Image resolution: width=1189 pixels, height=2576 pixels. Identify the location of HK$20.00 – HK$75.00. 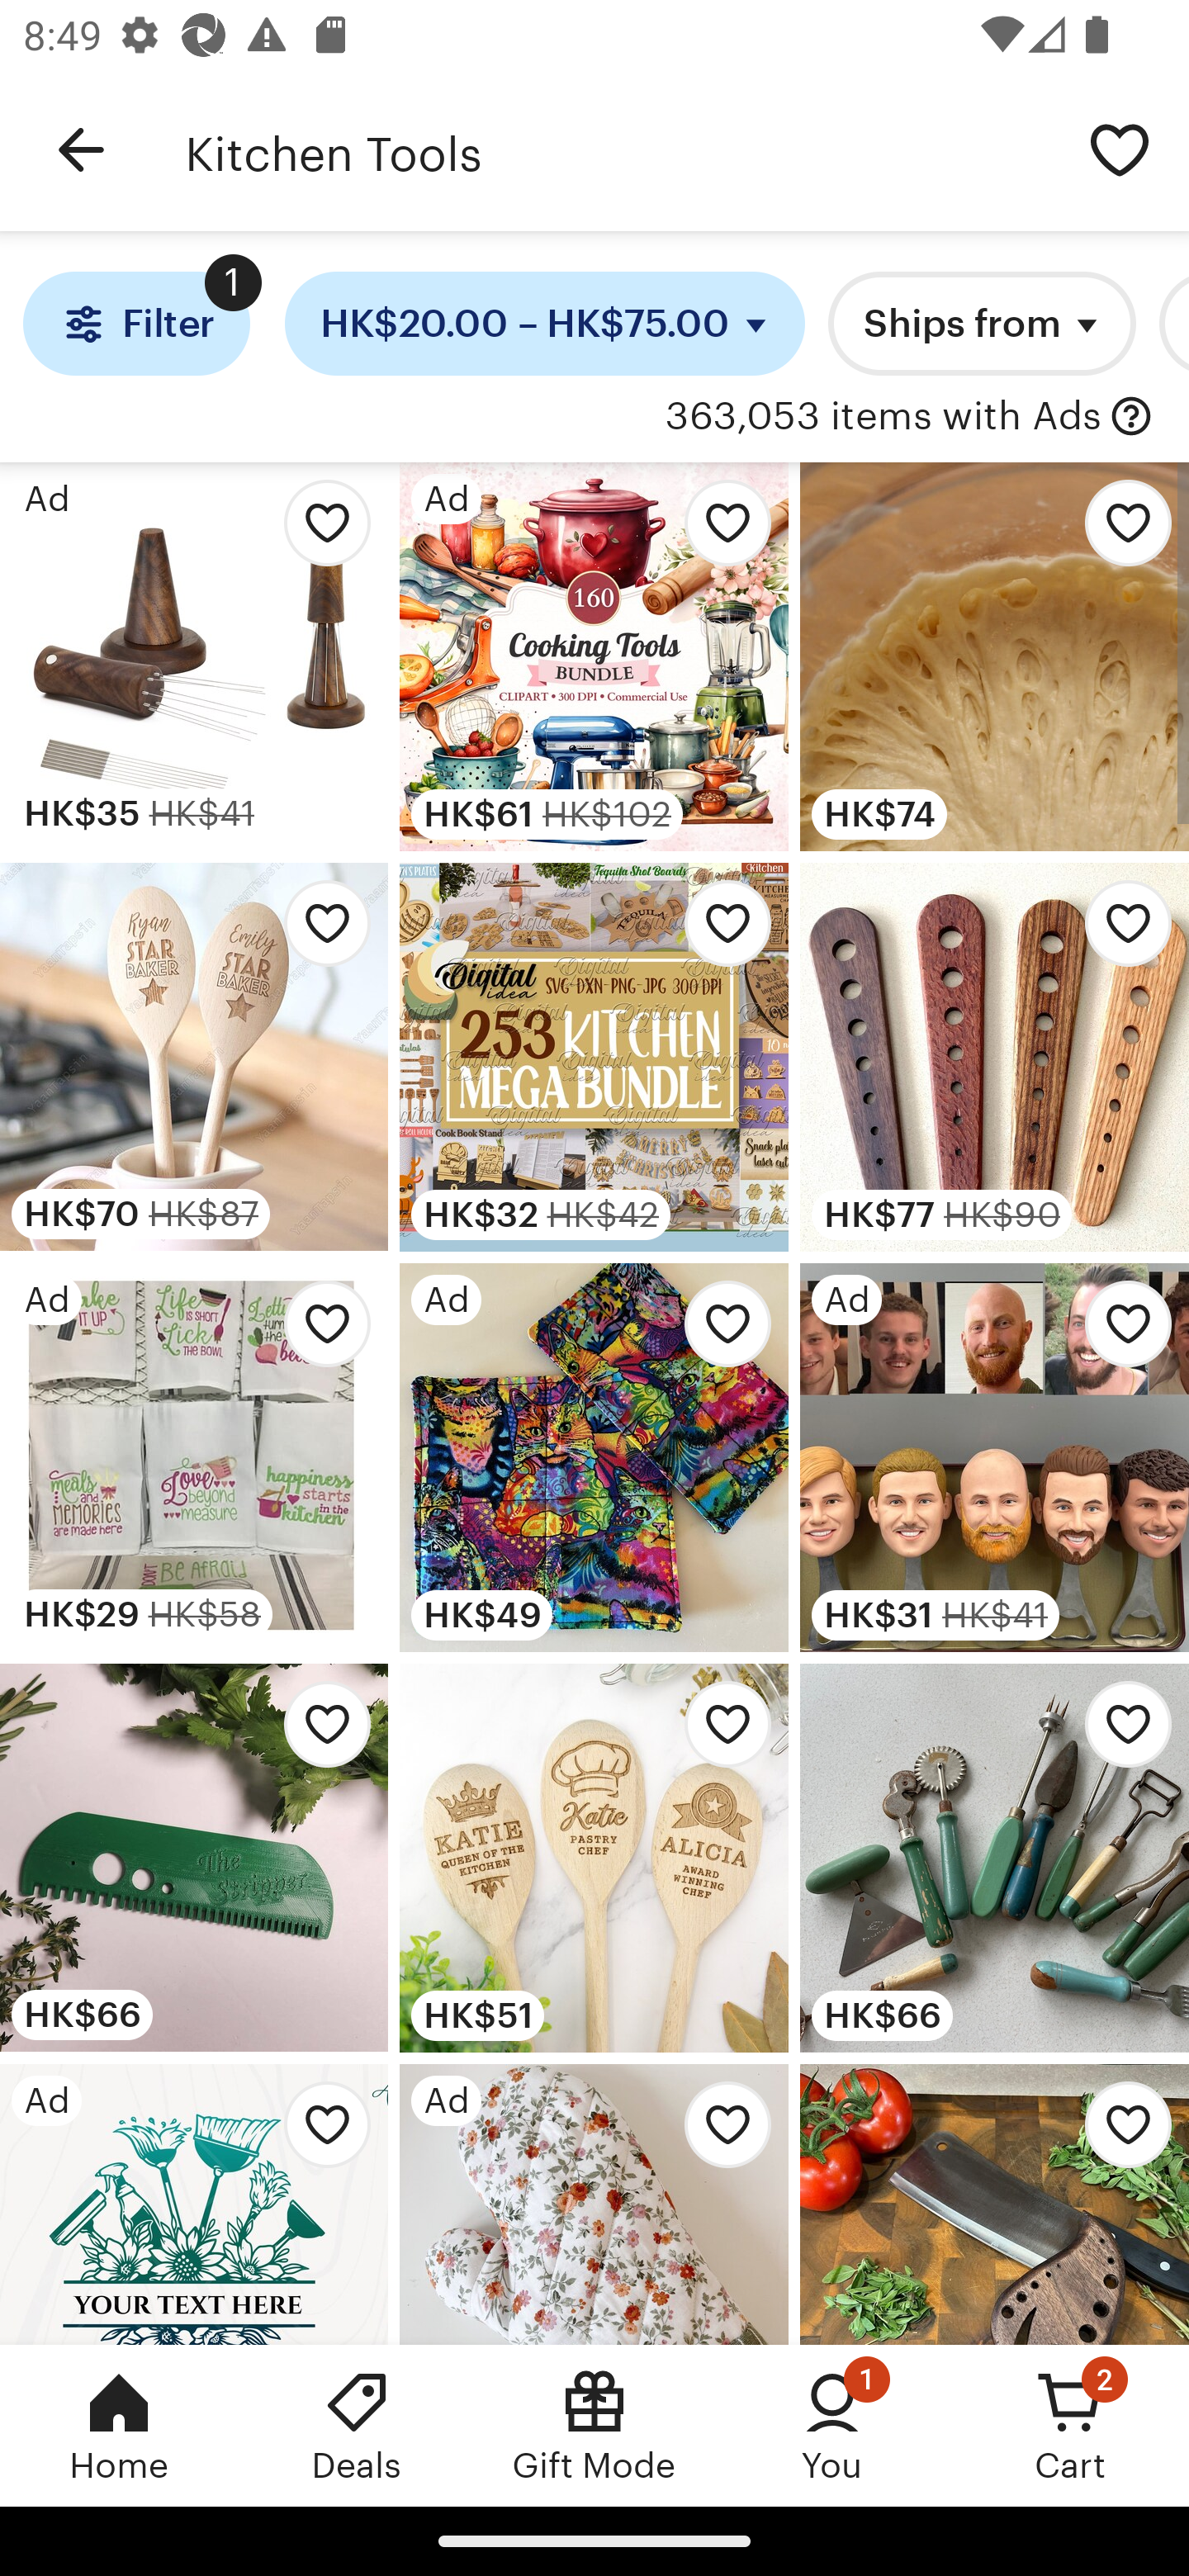
(545, 324).